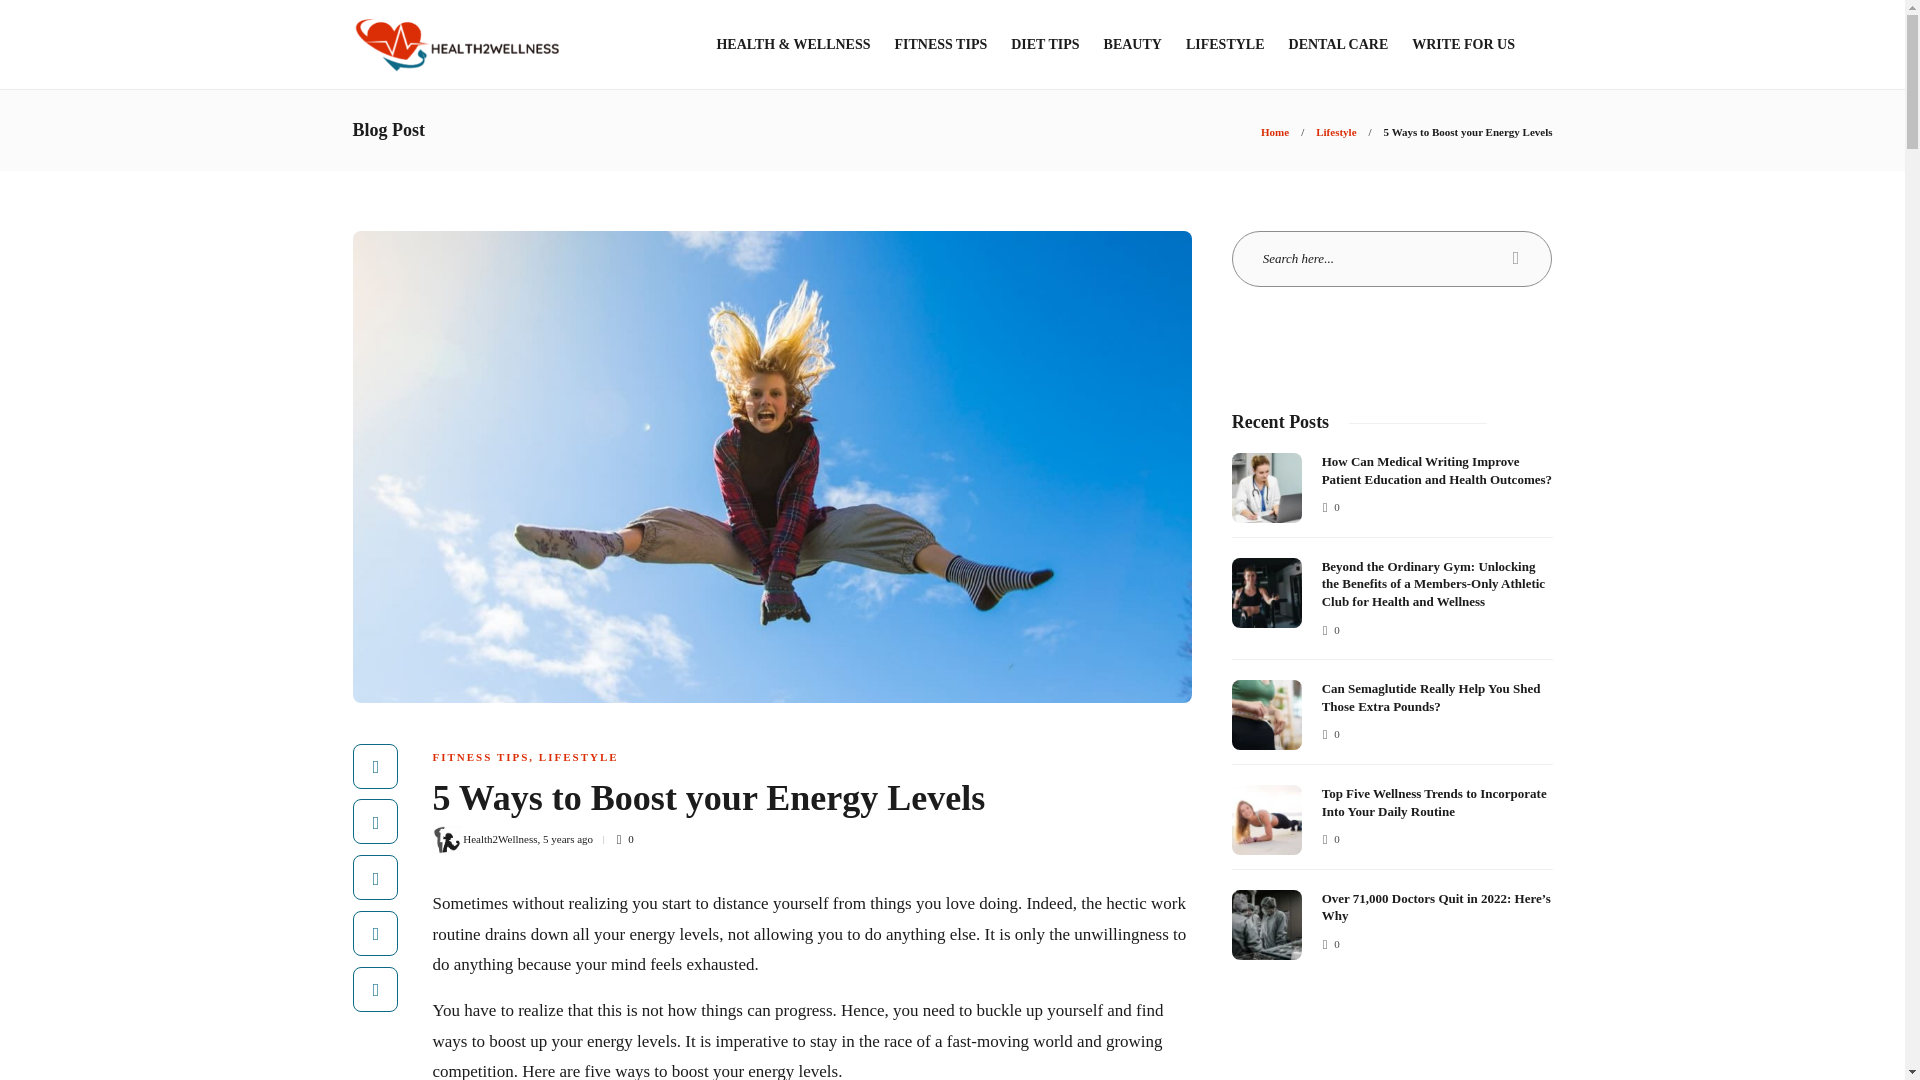 The width and height of the screenshot is (1920, 1080). What do you see at coordinates (1226, 44) in the screenshot?
I see `LIFESTYLE` at bounding box center [1226, 44].